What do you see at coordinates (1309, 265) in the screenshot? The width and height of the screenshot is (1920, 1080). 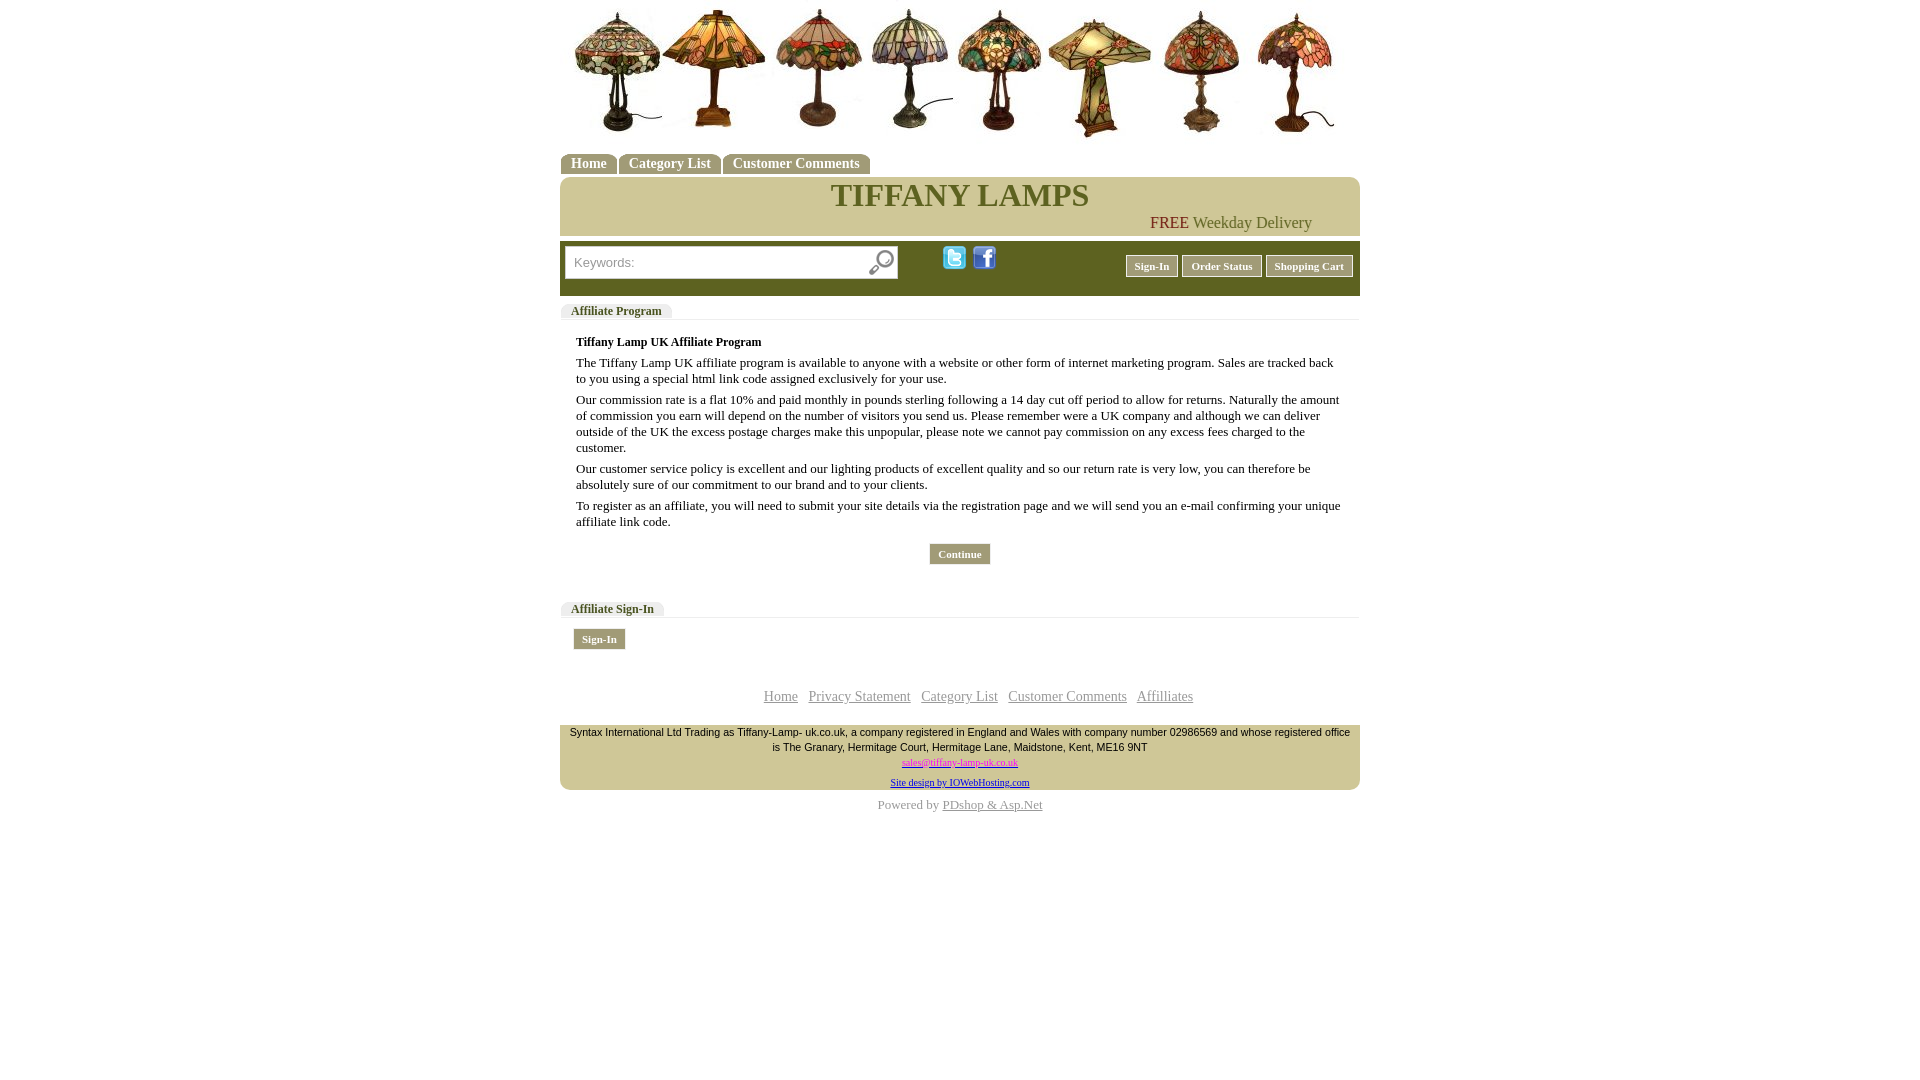 I see `Shopping Cart` at bounding box center [1309, 265].